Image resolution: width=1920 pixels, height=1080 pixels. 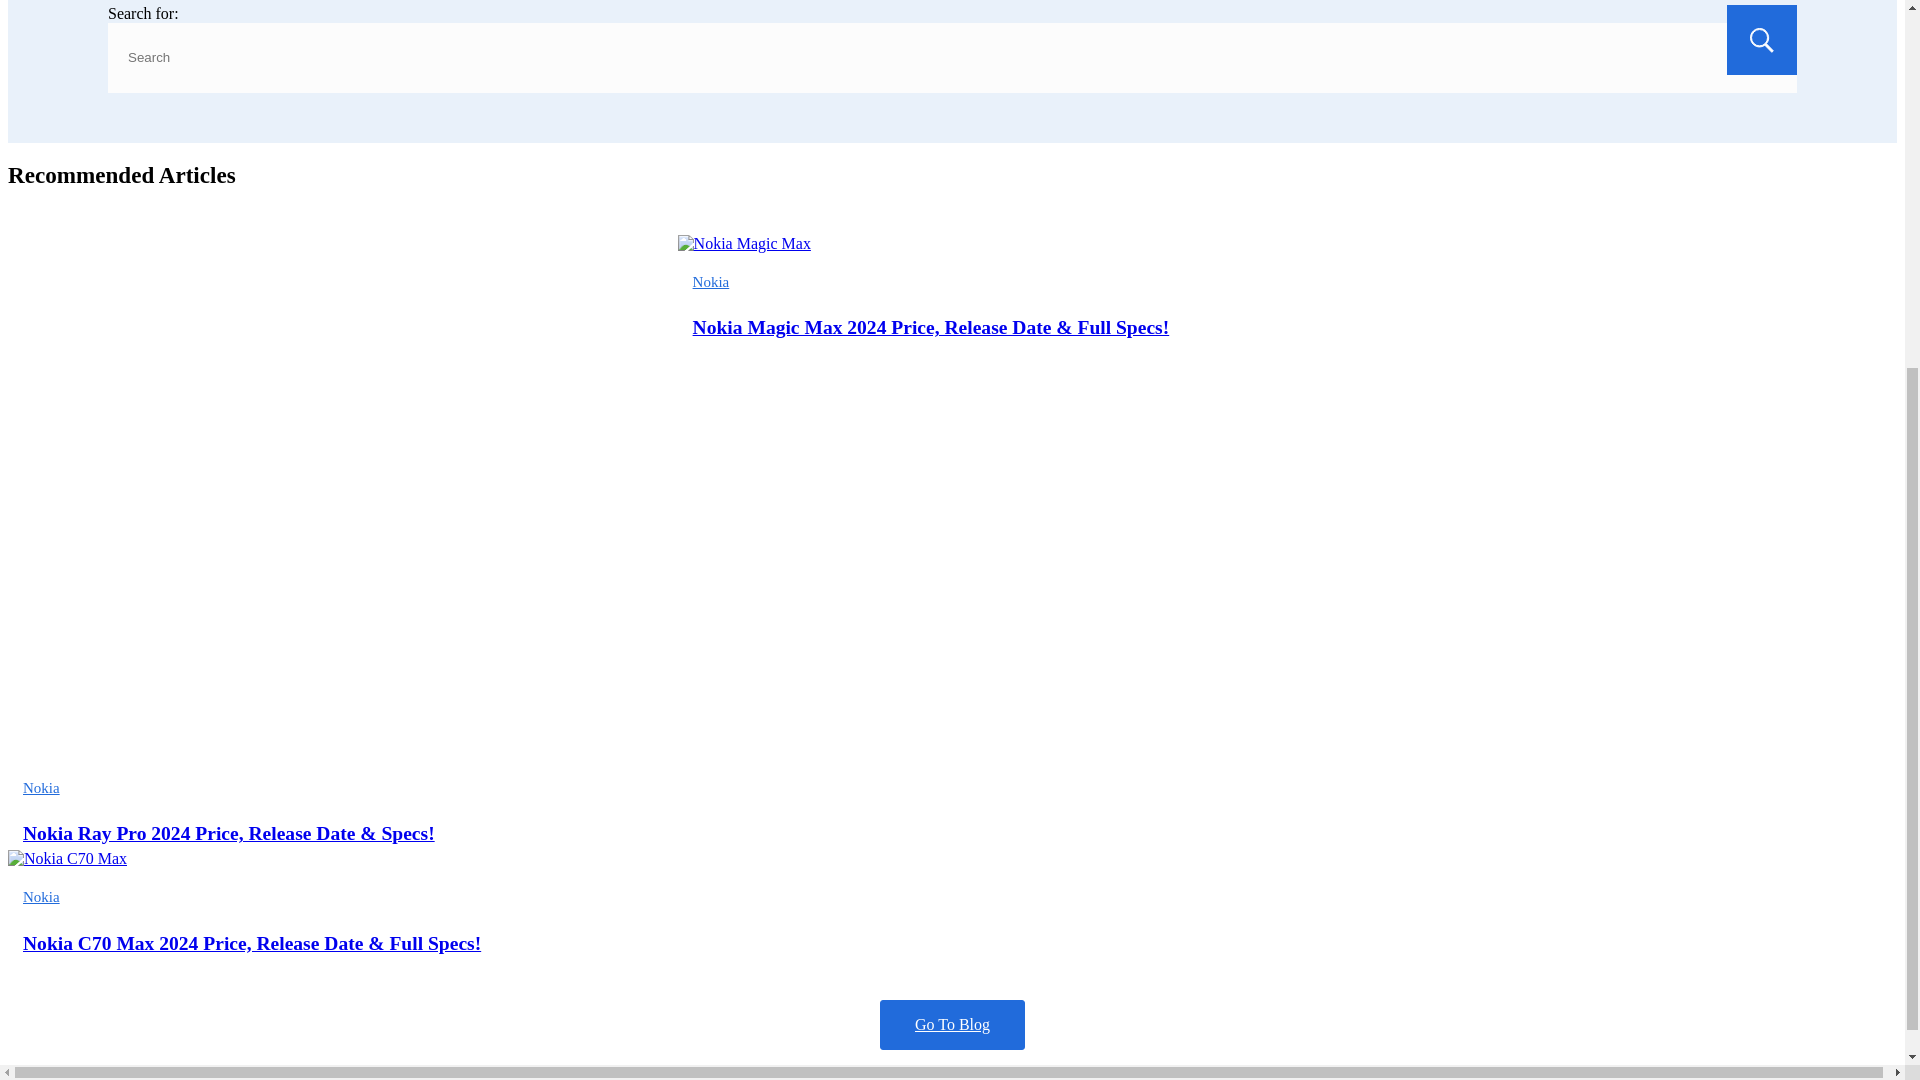 I want to click on Nokia, so click(x=41, y=896).